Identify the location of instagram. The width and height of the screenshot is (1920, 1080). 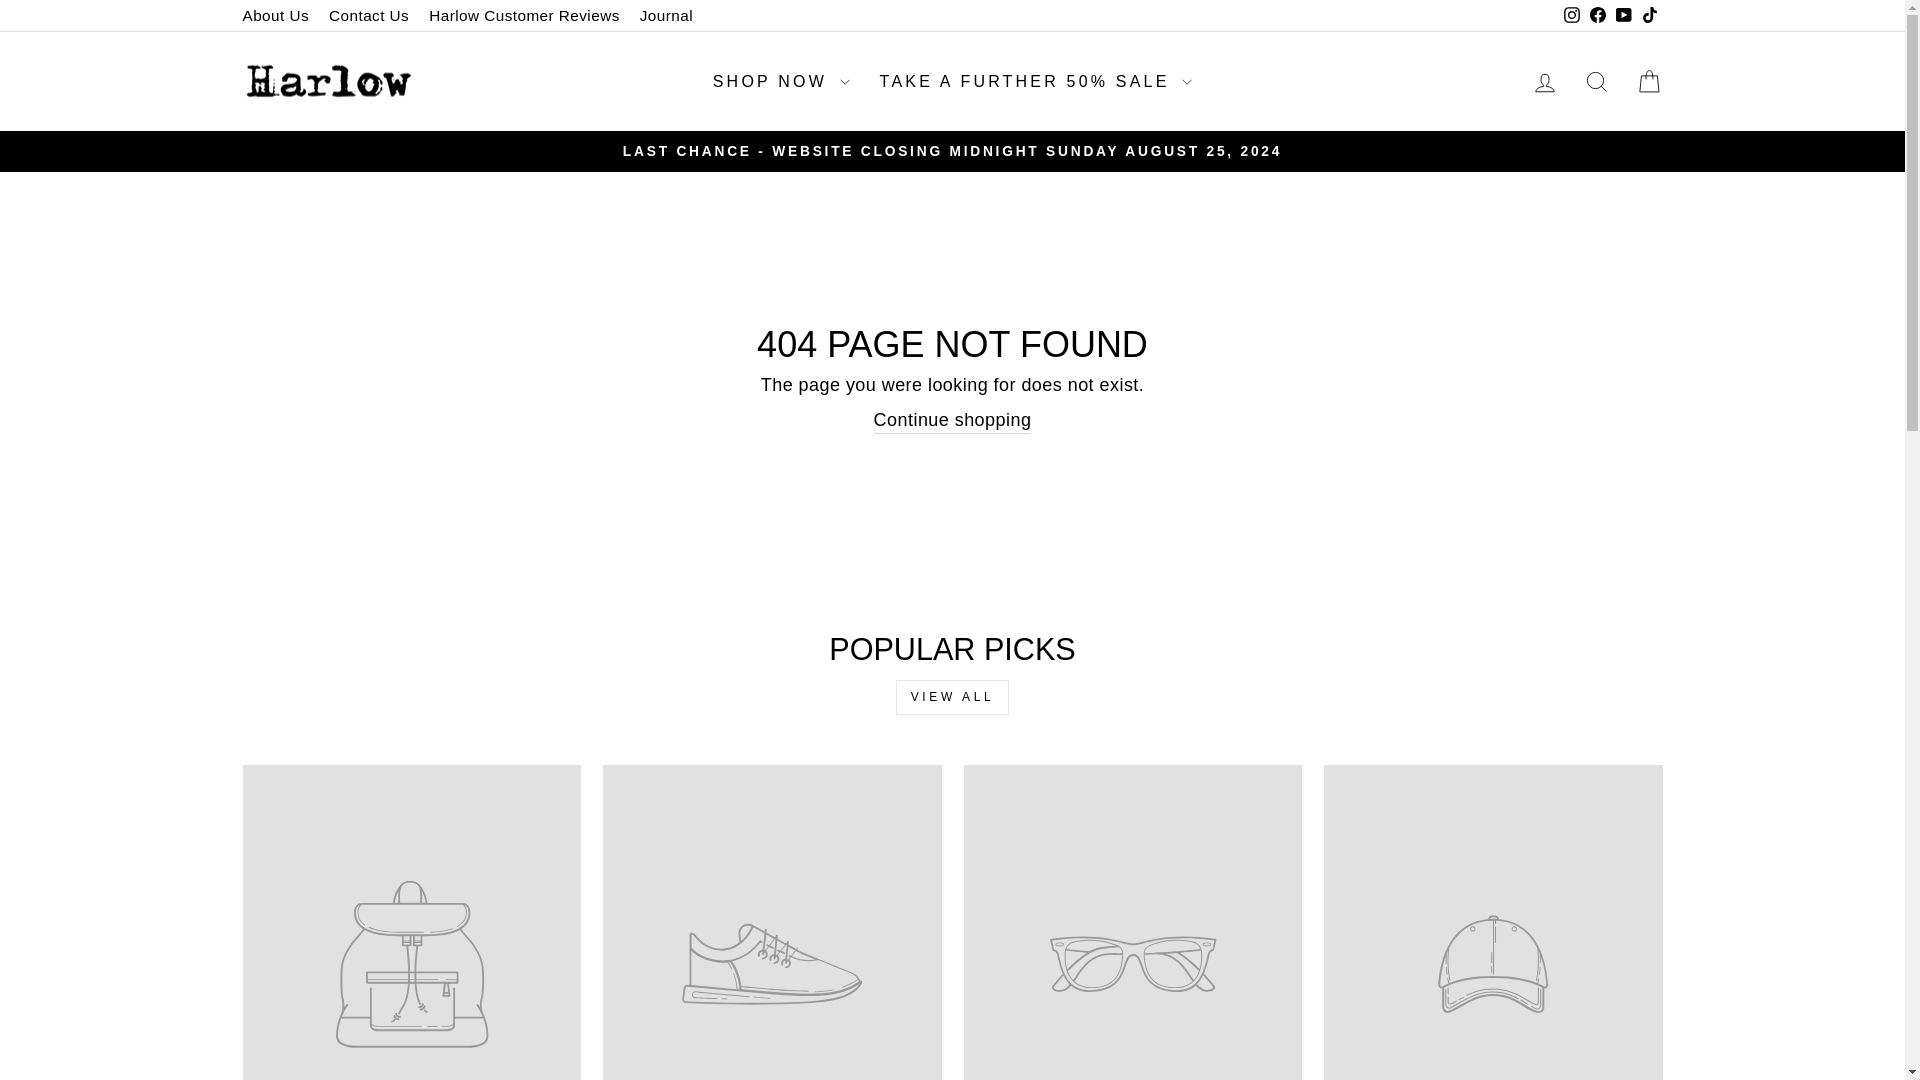
(1572, 14).